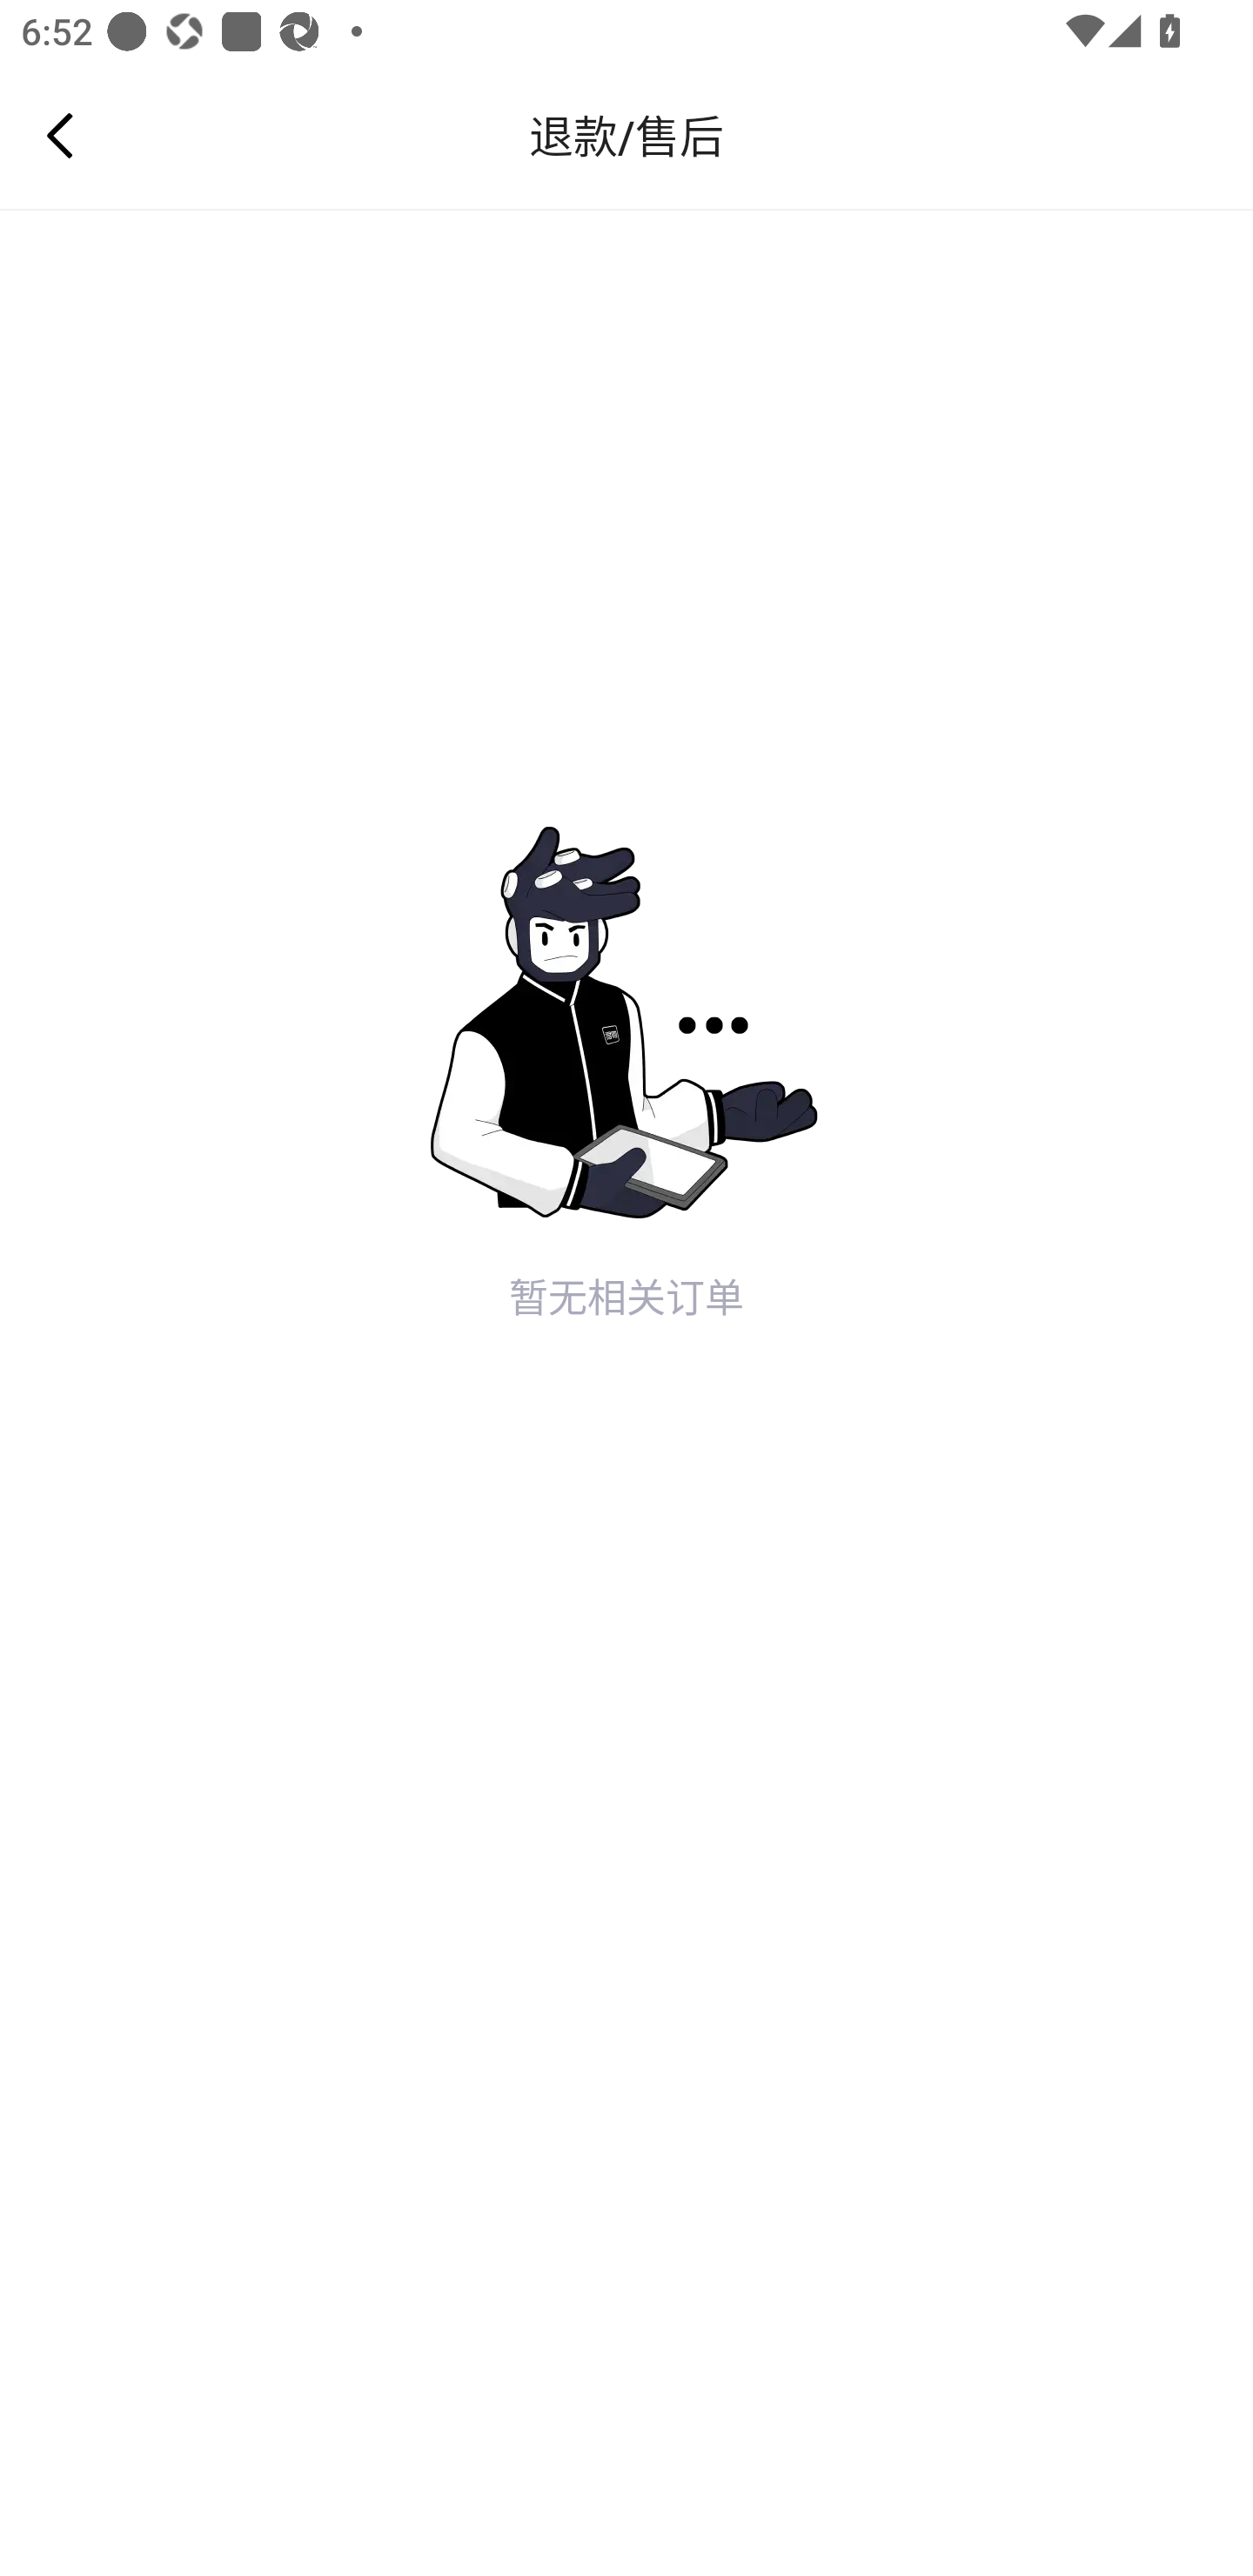  I want to click on Navigate up, so click(60, 135).